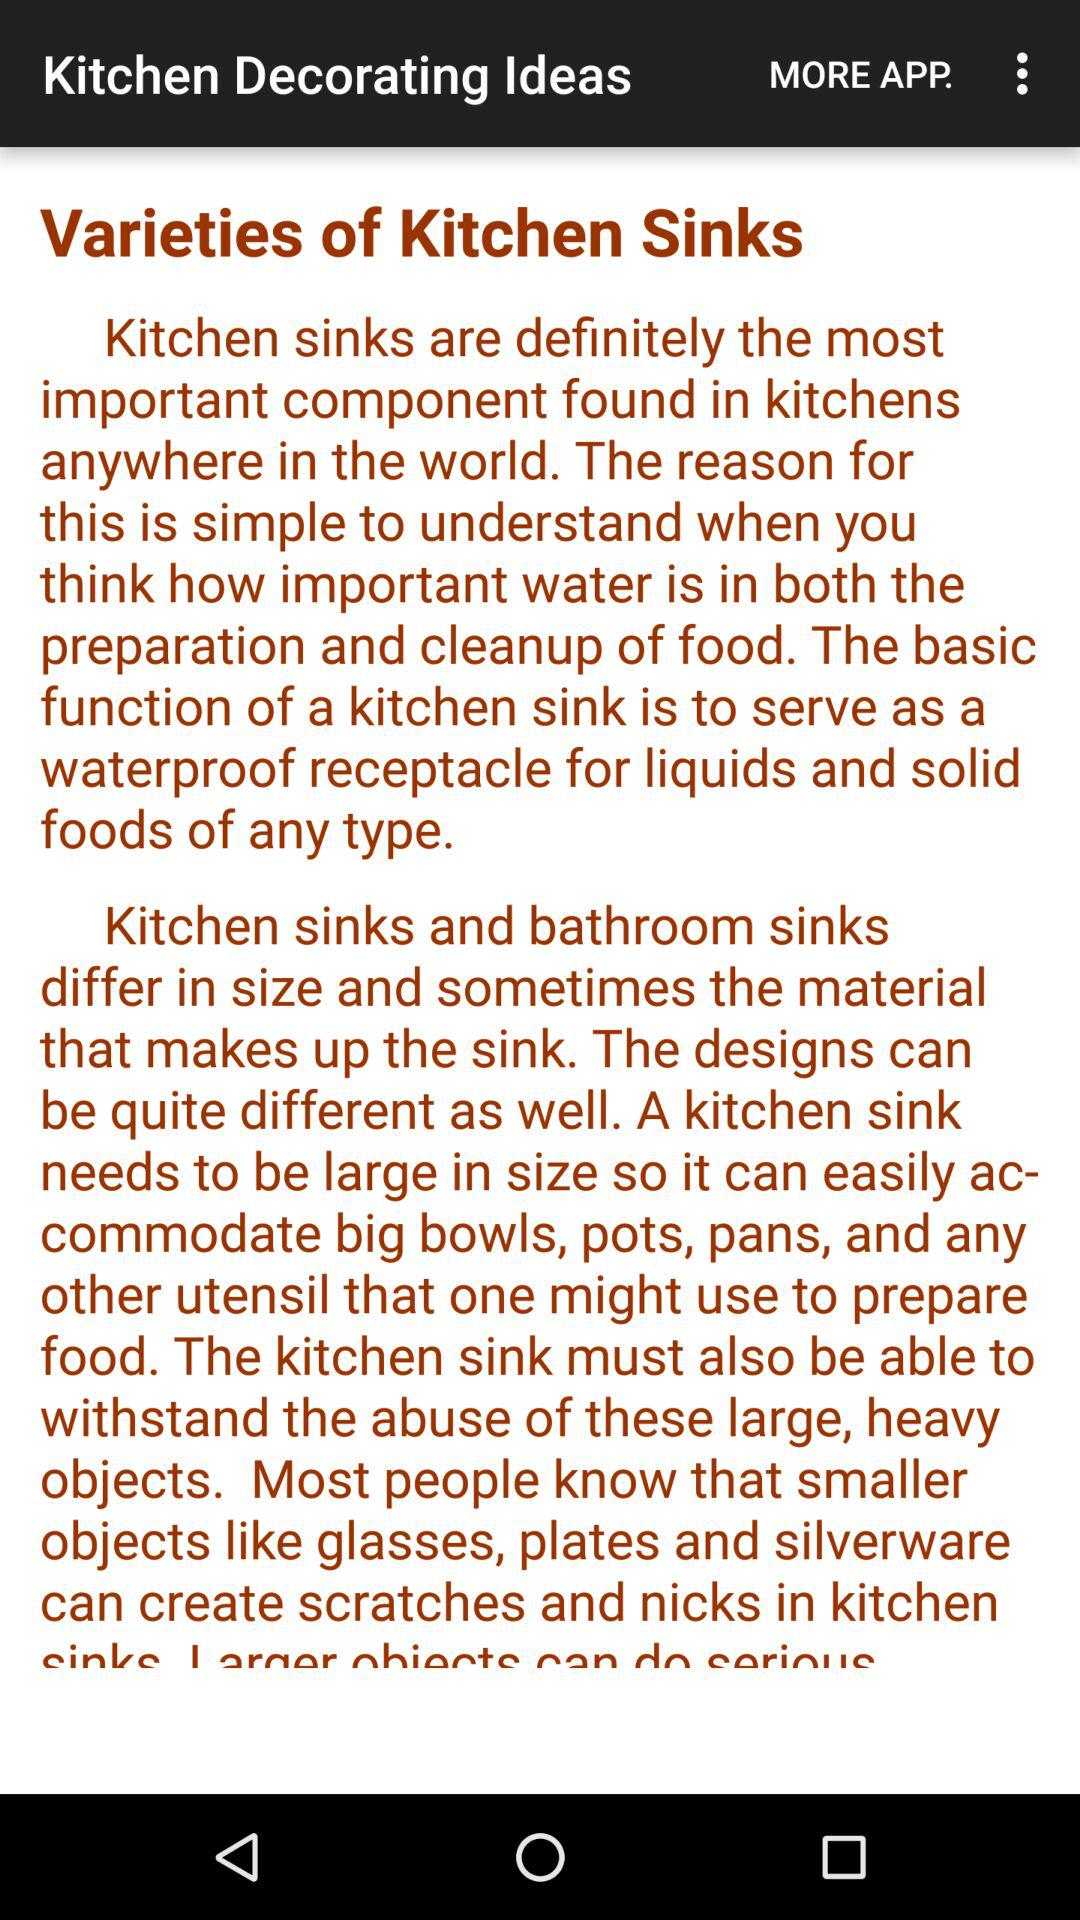 Image resolution: width=1080 pixels, height=1920 pixels. Describe the element at coordinates (1028, 73) in the screenshot. I see `launch item to the right of the more app.` at that location.